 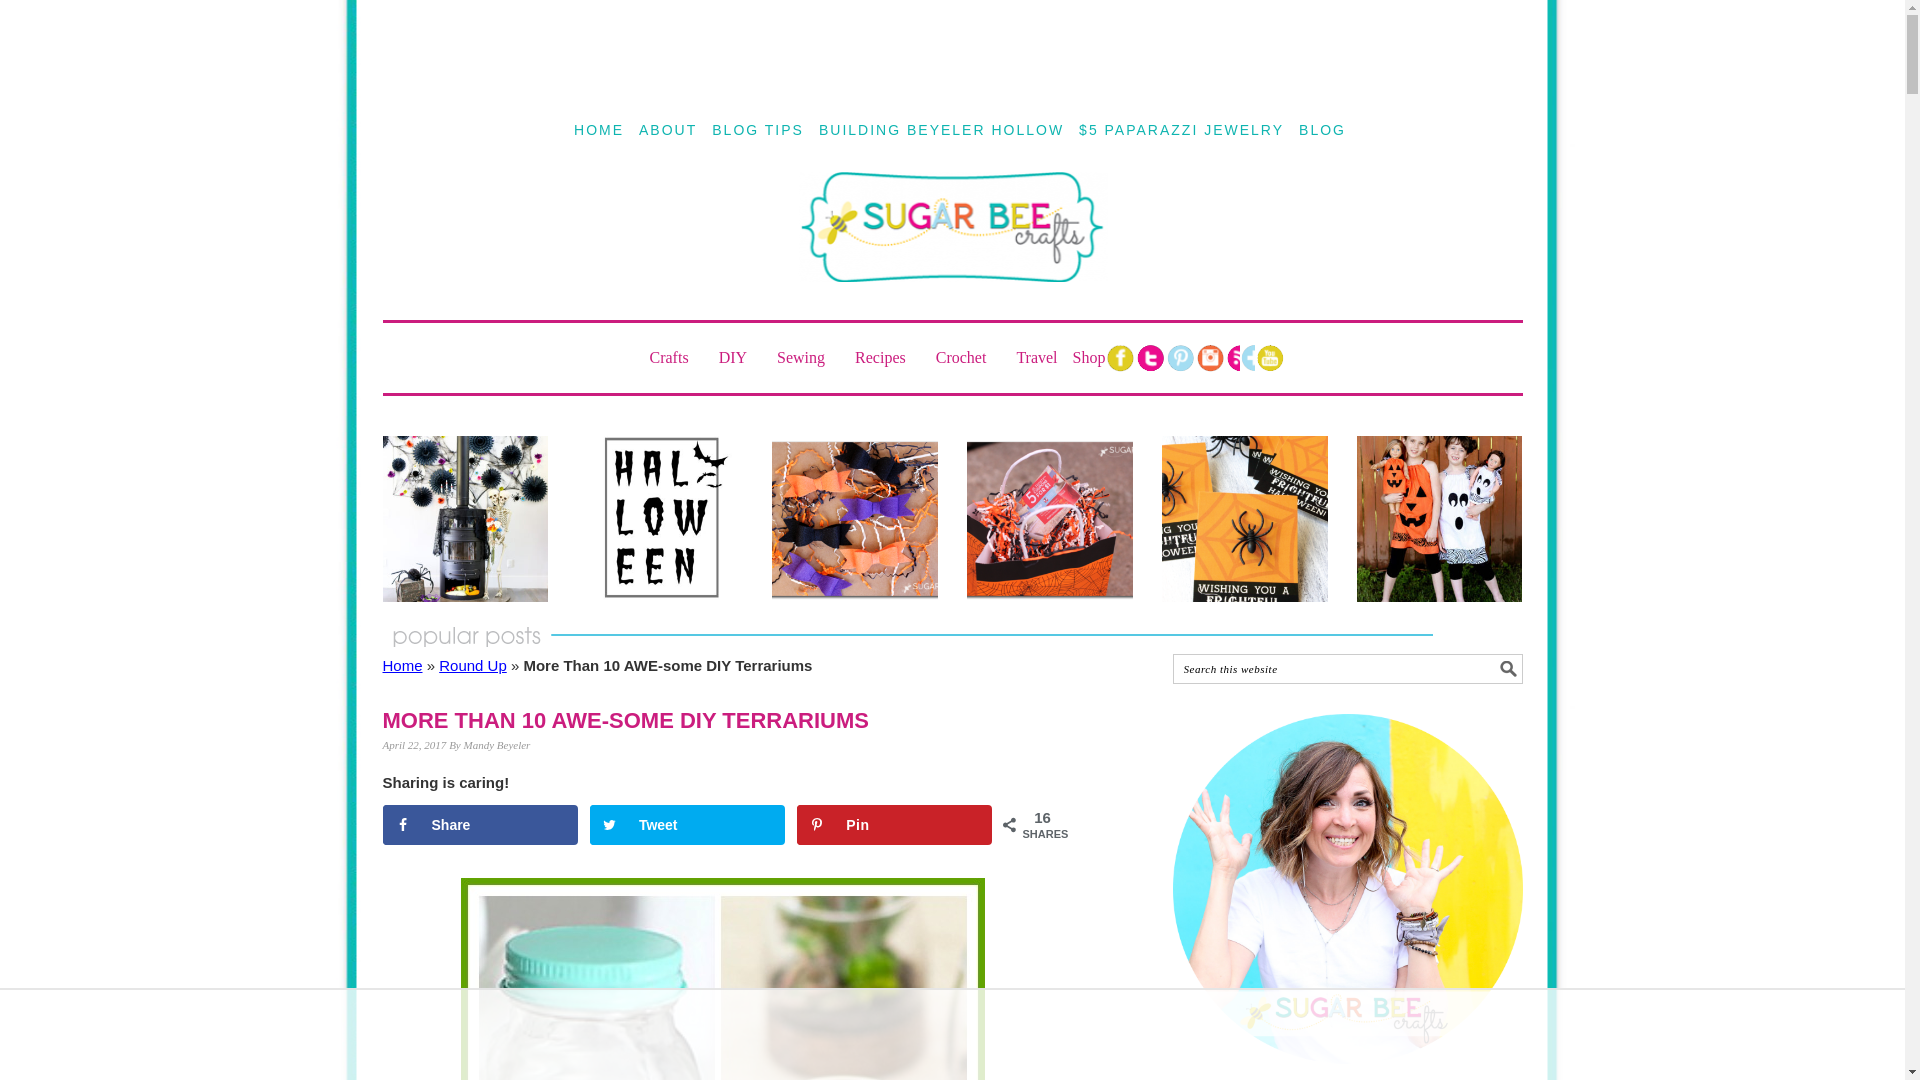 What do you see at coordinates (1036, 358) in the screenshot?
I see `Travel` at bounding box center [1036, 358].